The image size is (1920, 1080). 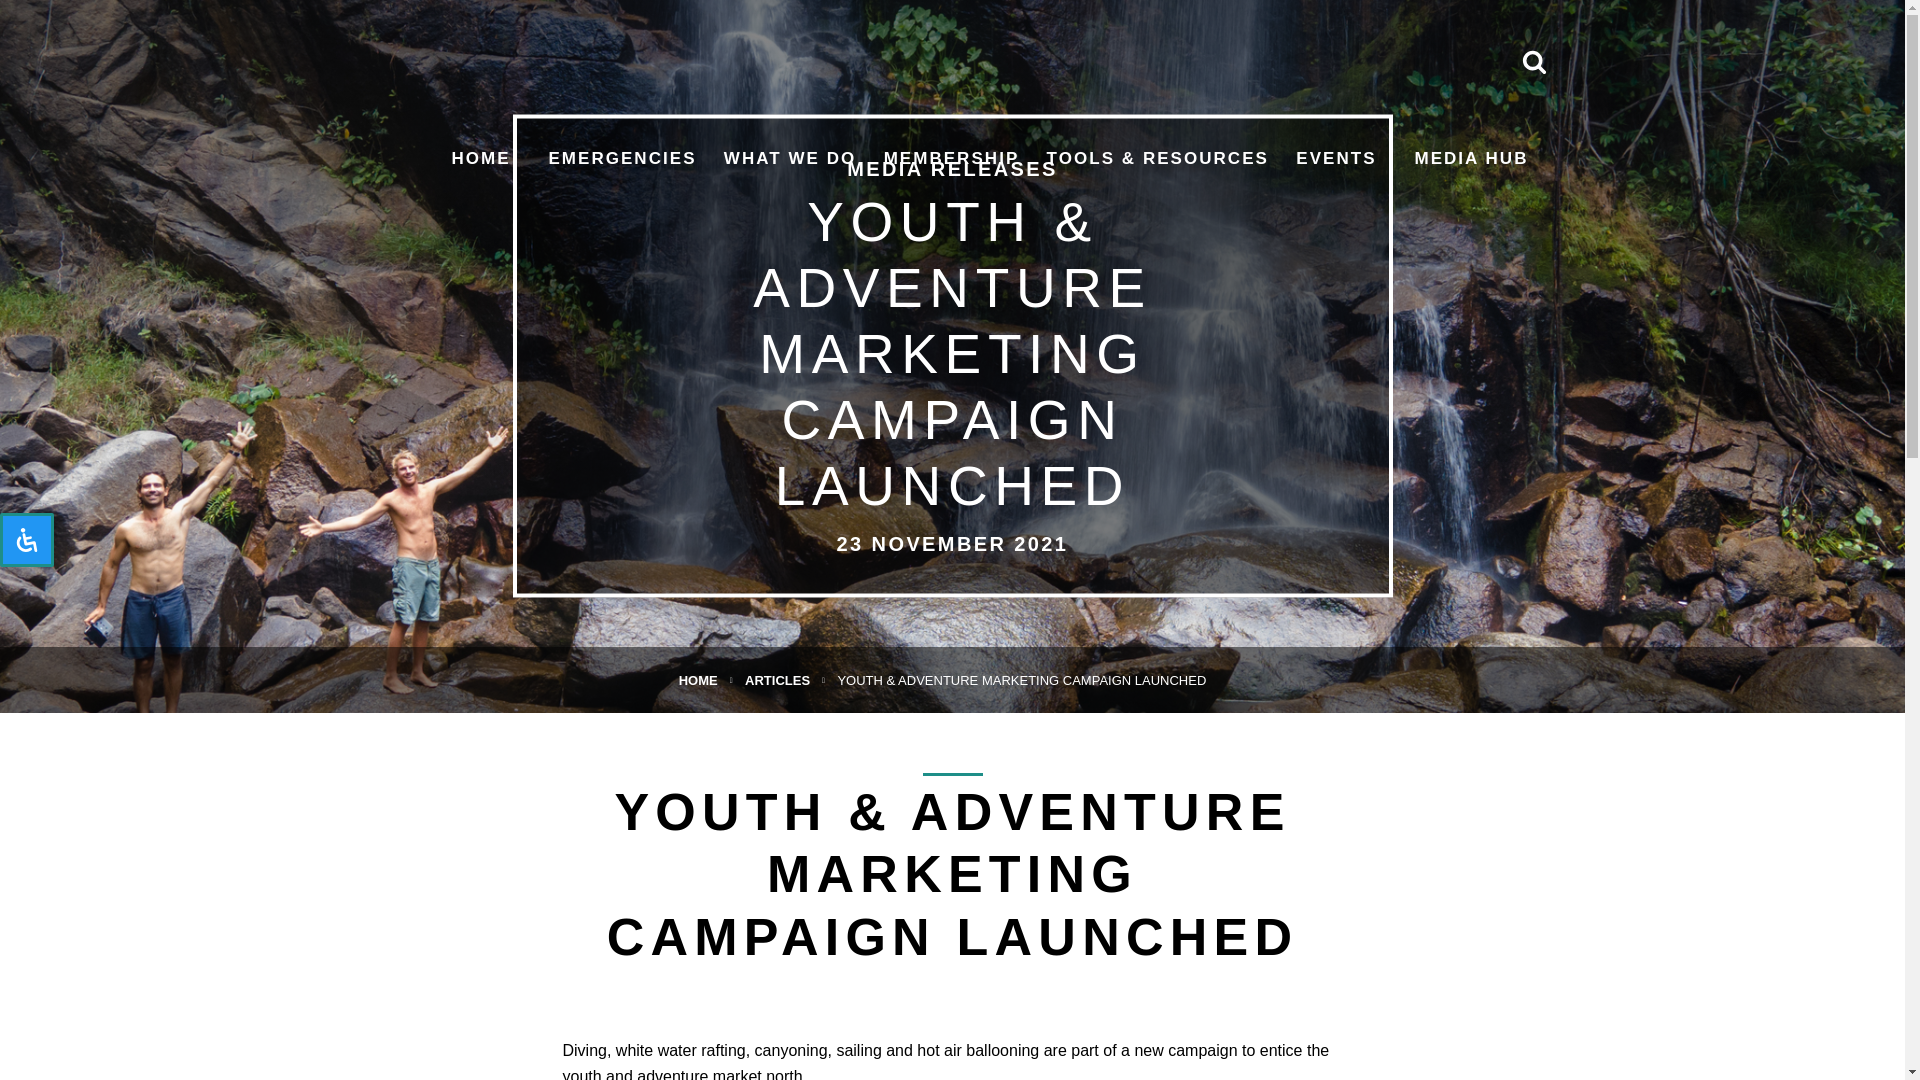 I want to click on EVENTS, so click(x=1336, y=158).